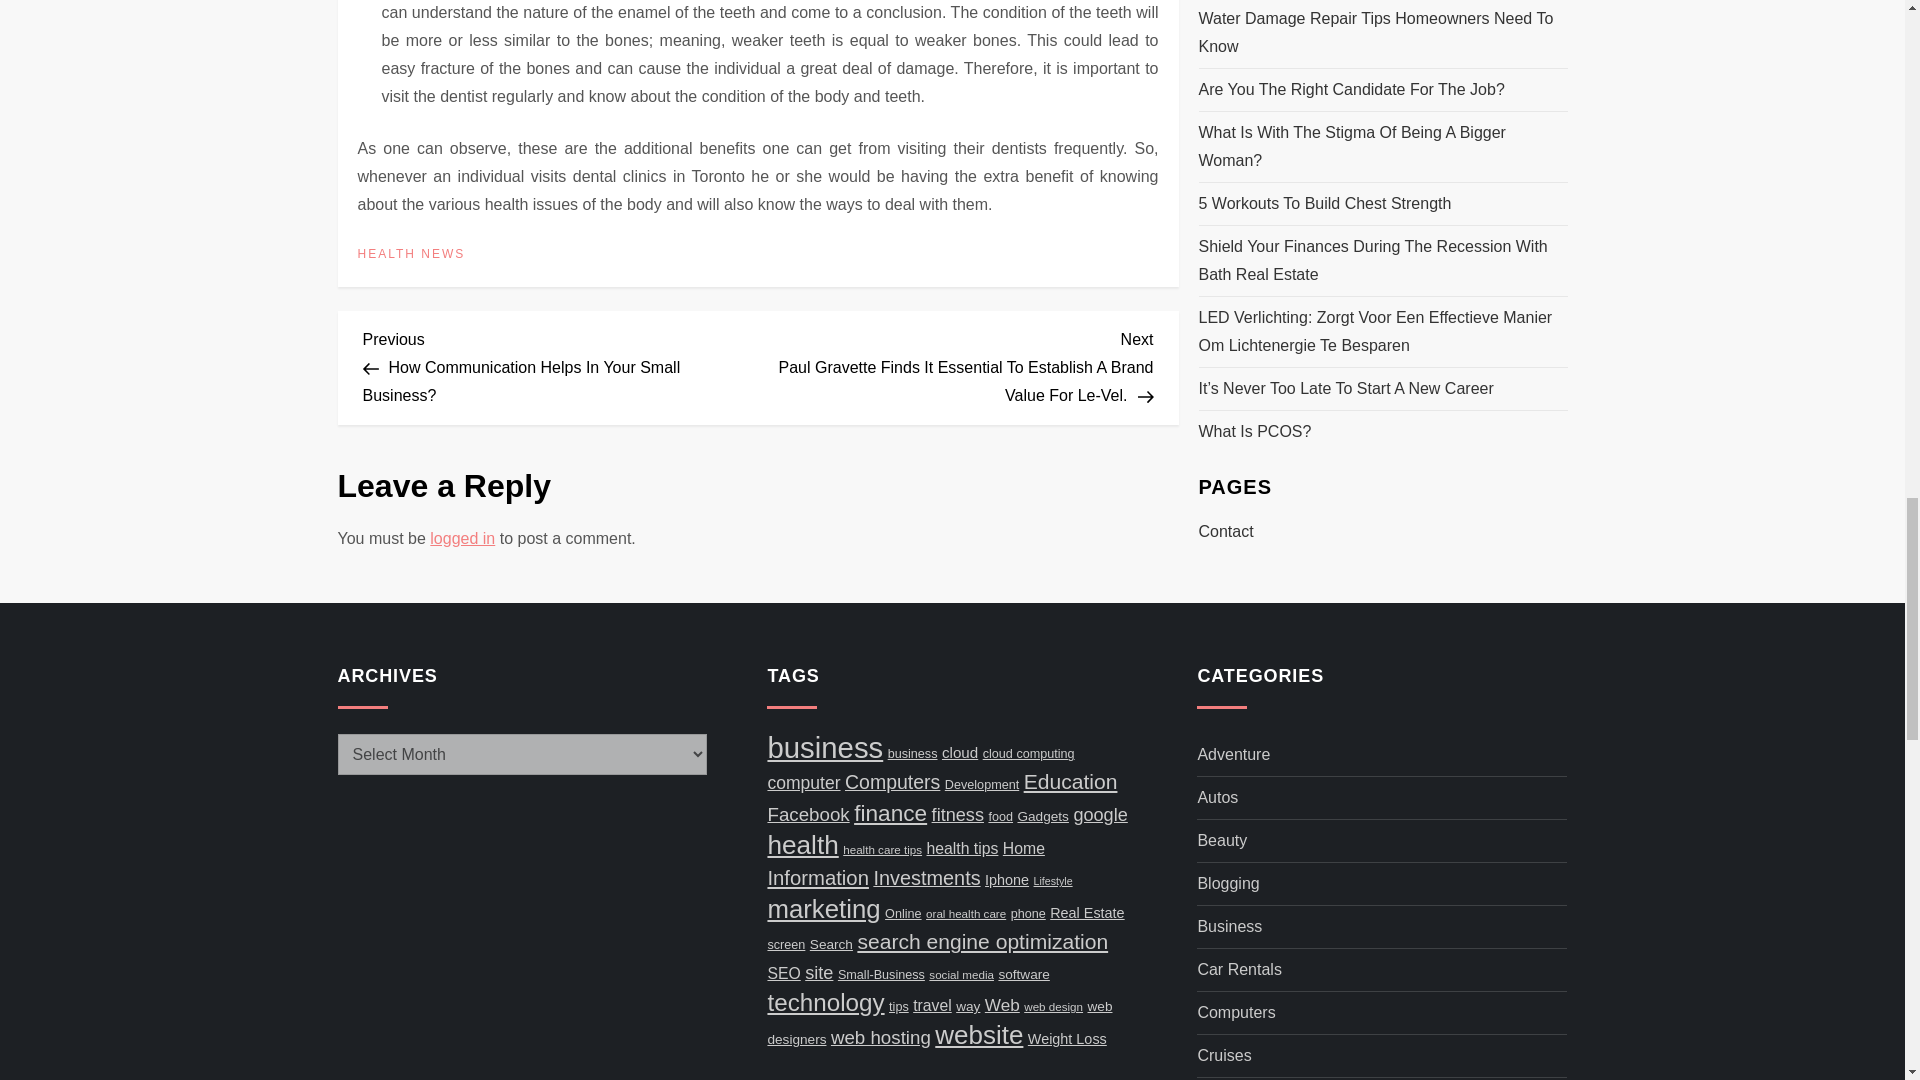 This screenshot has width=1920, height=1080. Describe the element at coordinates (412, 255) in the screenshot. I see `HEALTH NEWS` at that location.